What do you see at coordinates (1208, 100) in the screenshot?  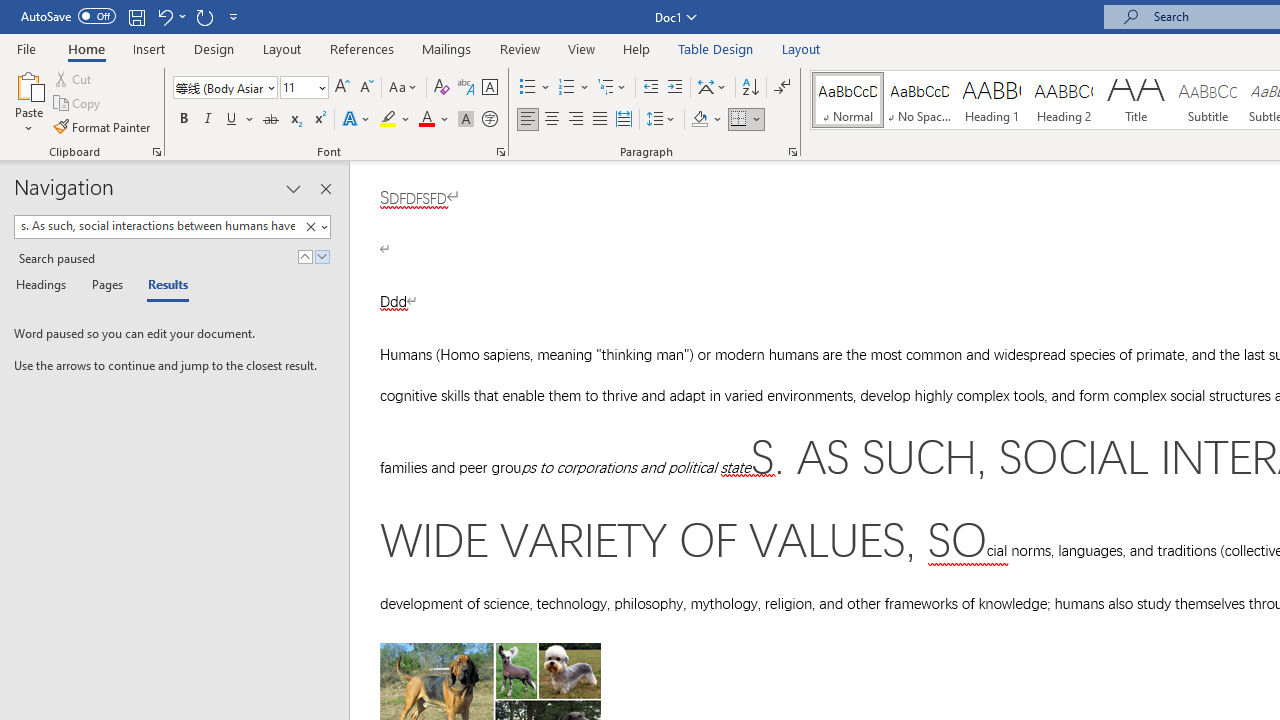 I see `Subtitle` at bounding box center [1208, 100].